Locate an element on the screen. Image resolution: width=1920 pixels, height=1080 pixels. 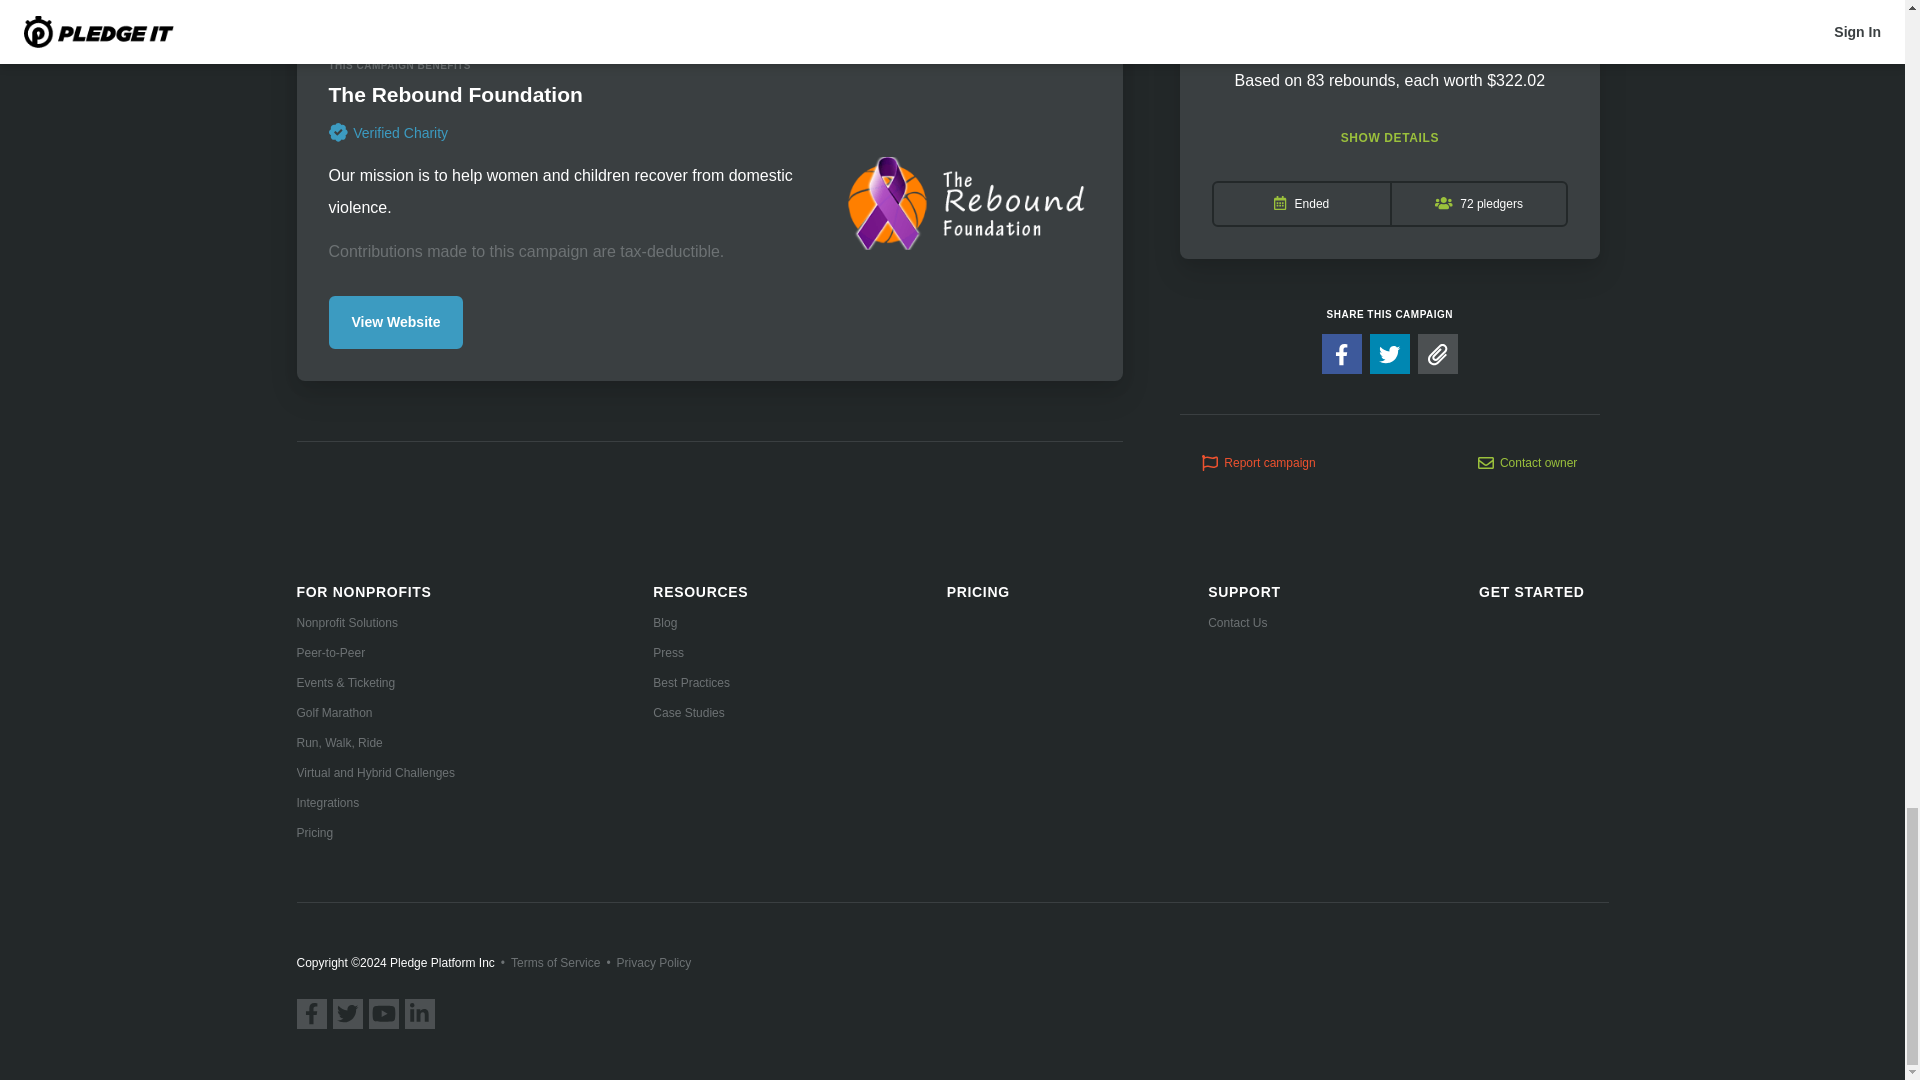
Blog is located at coordinates (700, 622).